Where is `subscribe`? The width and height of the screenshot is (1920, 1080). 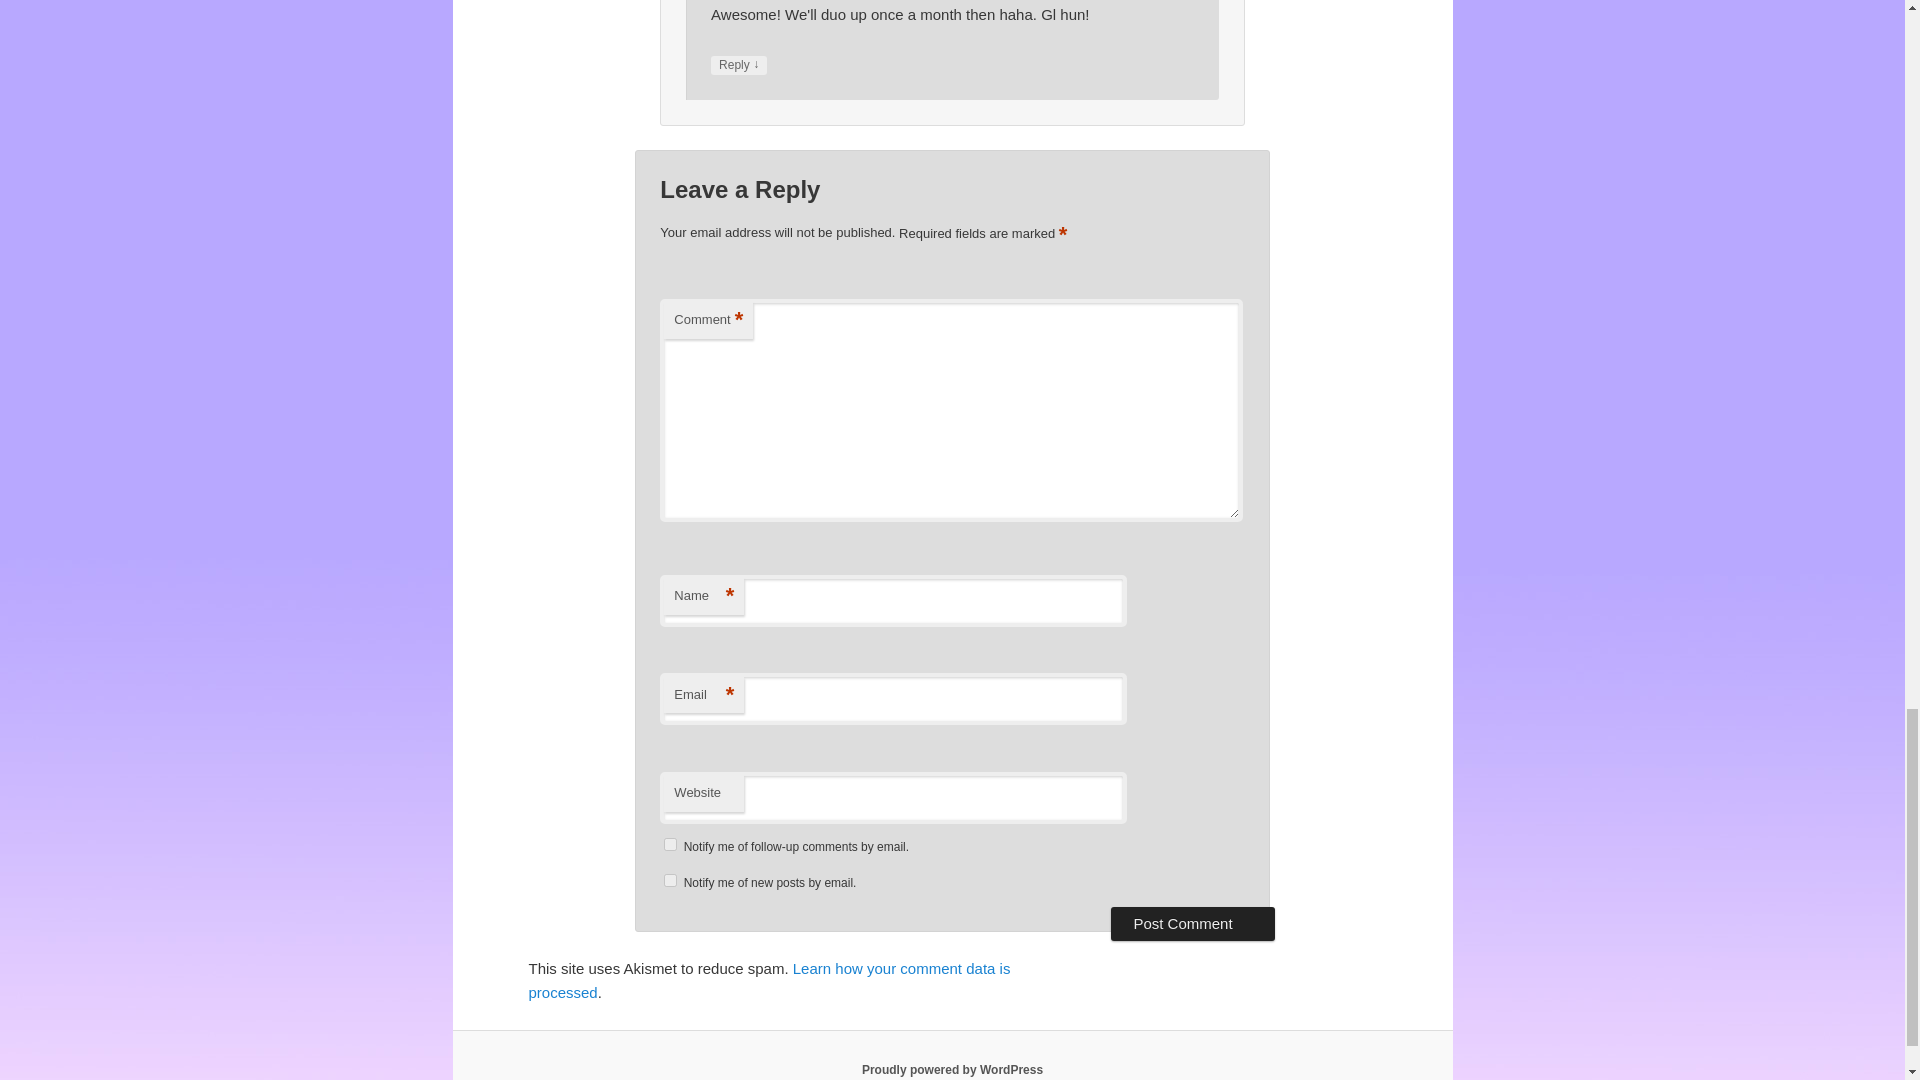
subscribe is located at coordinates (670, 880).